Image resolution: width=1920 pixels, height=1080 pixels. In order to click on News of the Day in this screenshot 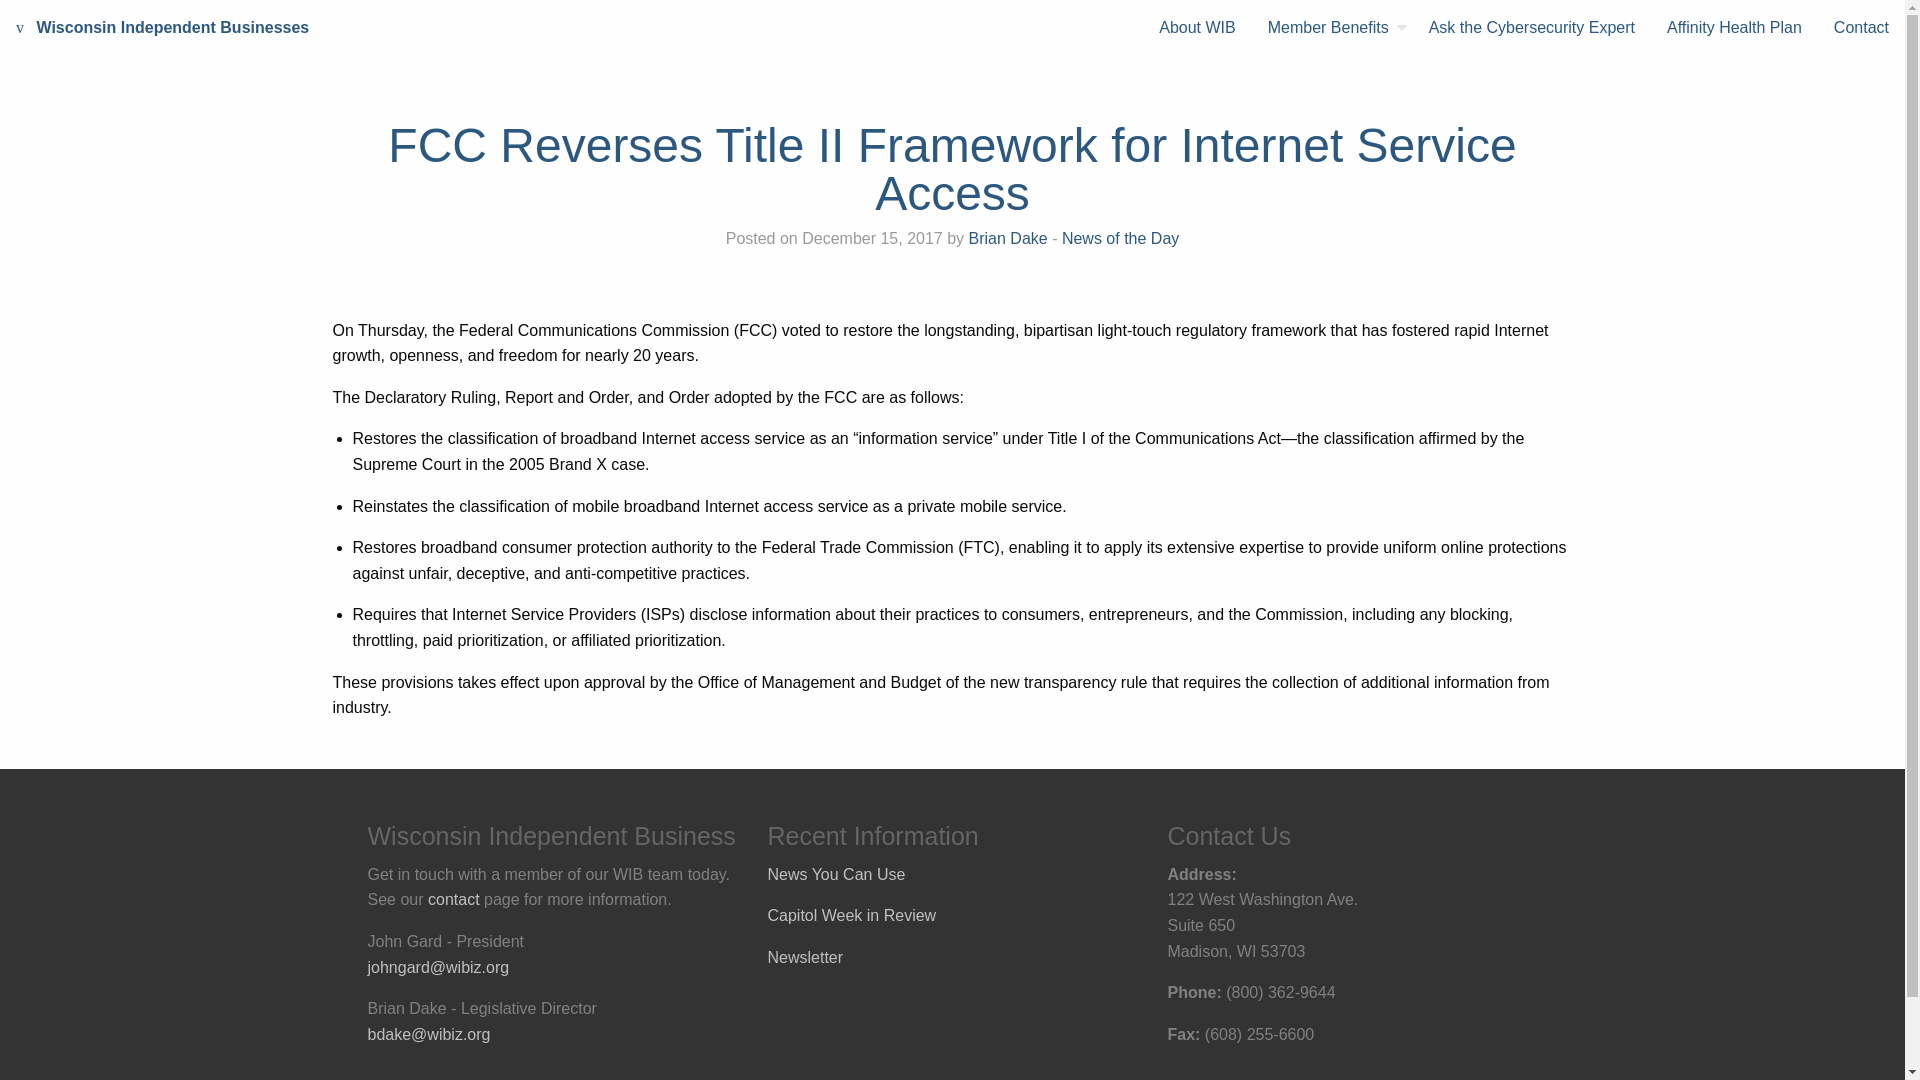, I will do `click(1120, 238)`.